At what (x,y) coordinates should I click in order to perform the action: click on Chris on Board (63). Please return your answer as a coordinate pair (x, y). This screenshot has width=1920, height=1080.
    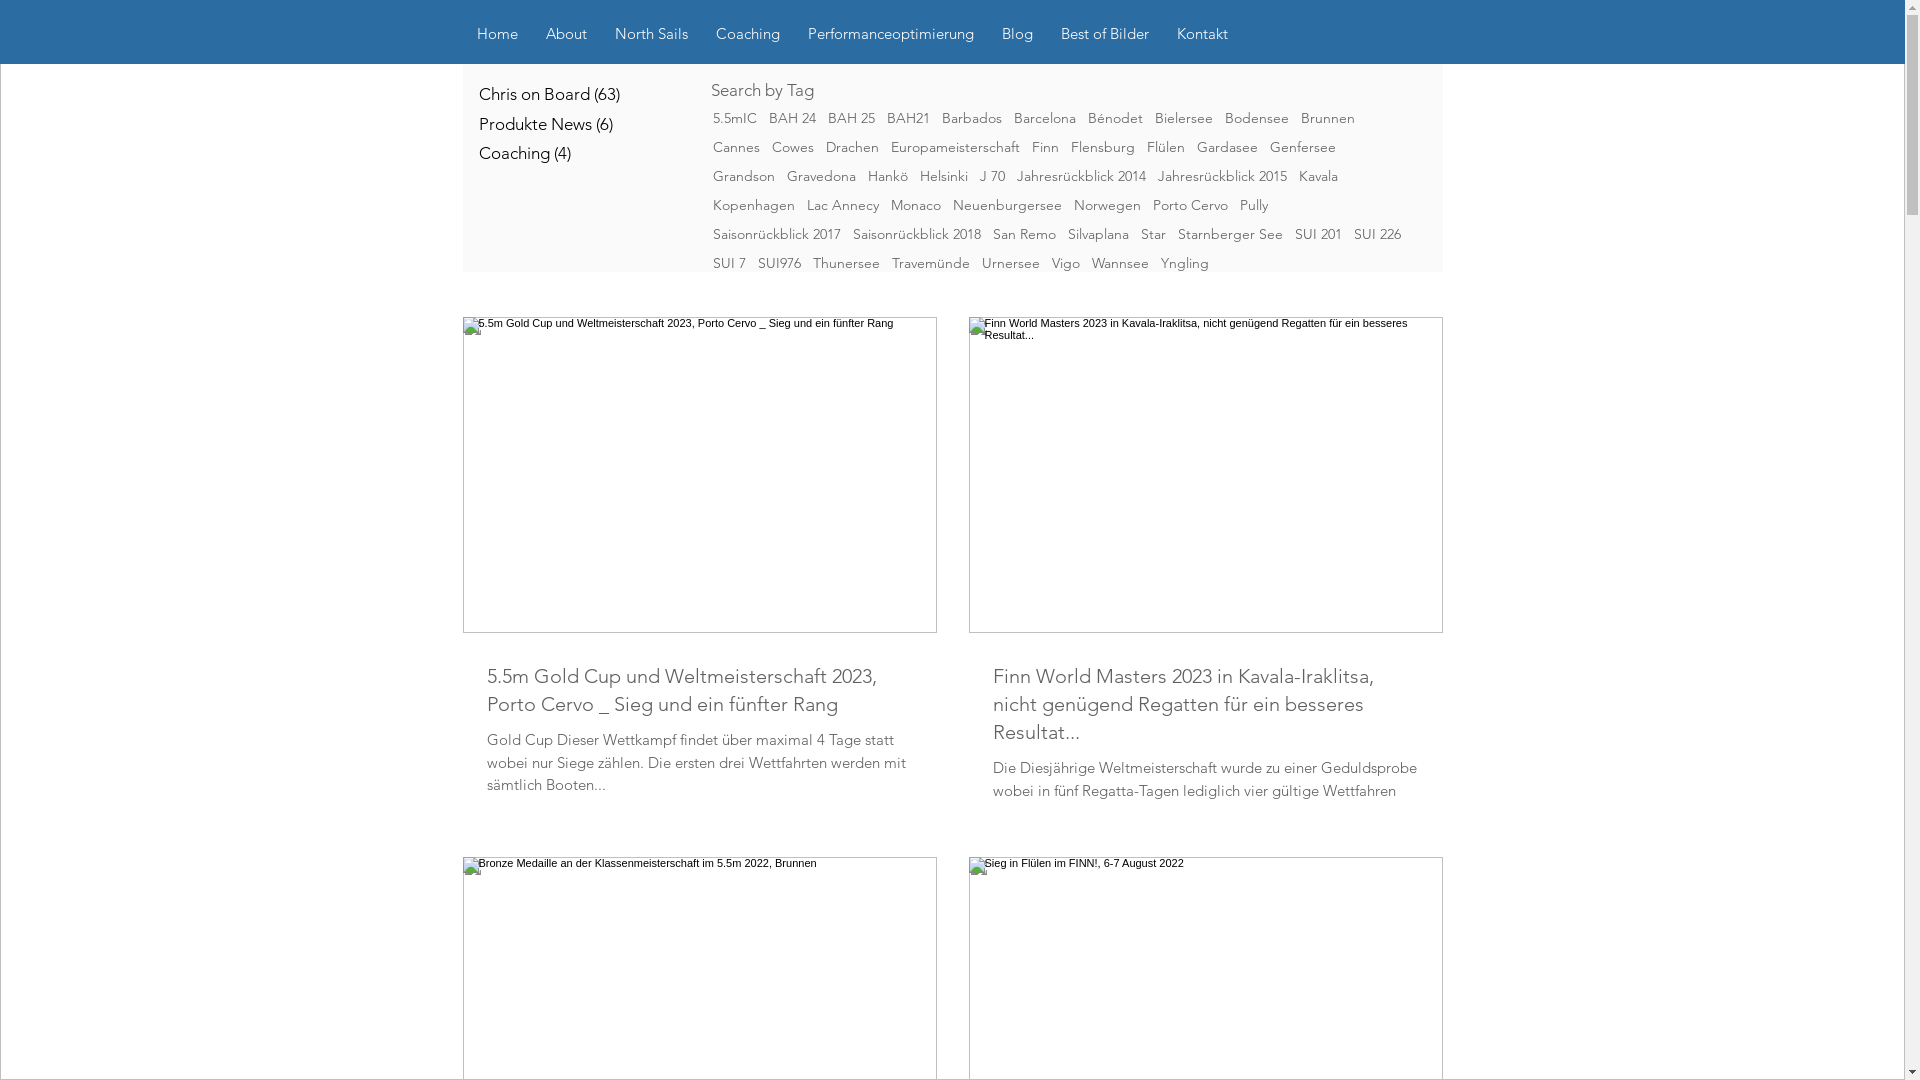
    Looking at the image, I should click on (623, 95).